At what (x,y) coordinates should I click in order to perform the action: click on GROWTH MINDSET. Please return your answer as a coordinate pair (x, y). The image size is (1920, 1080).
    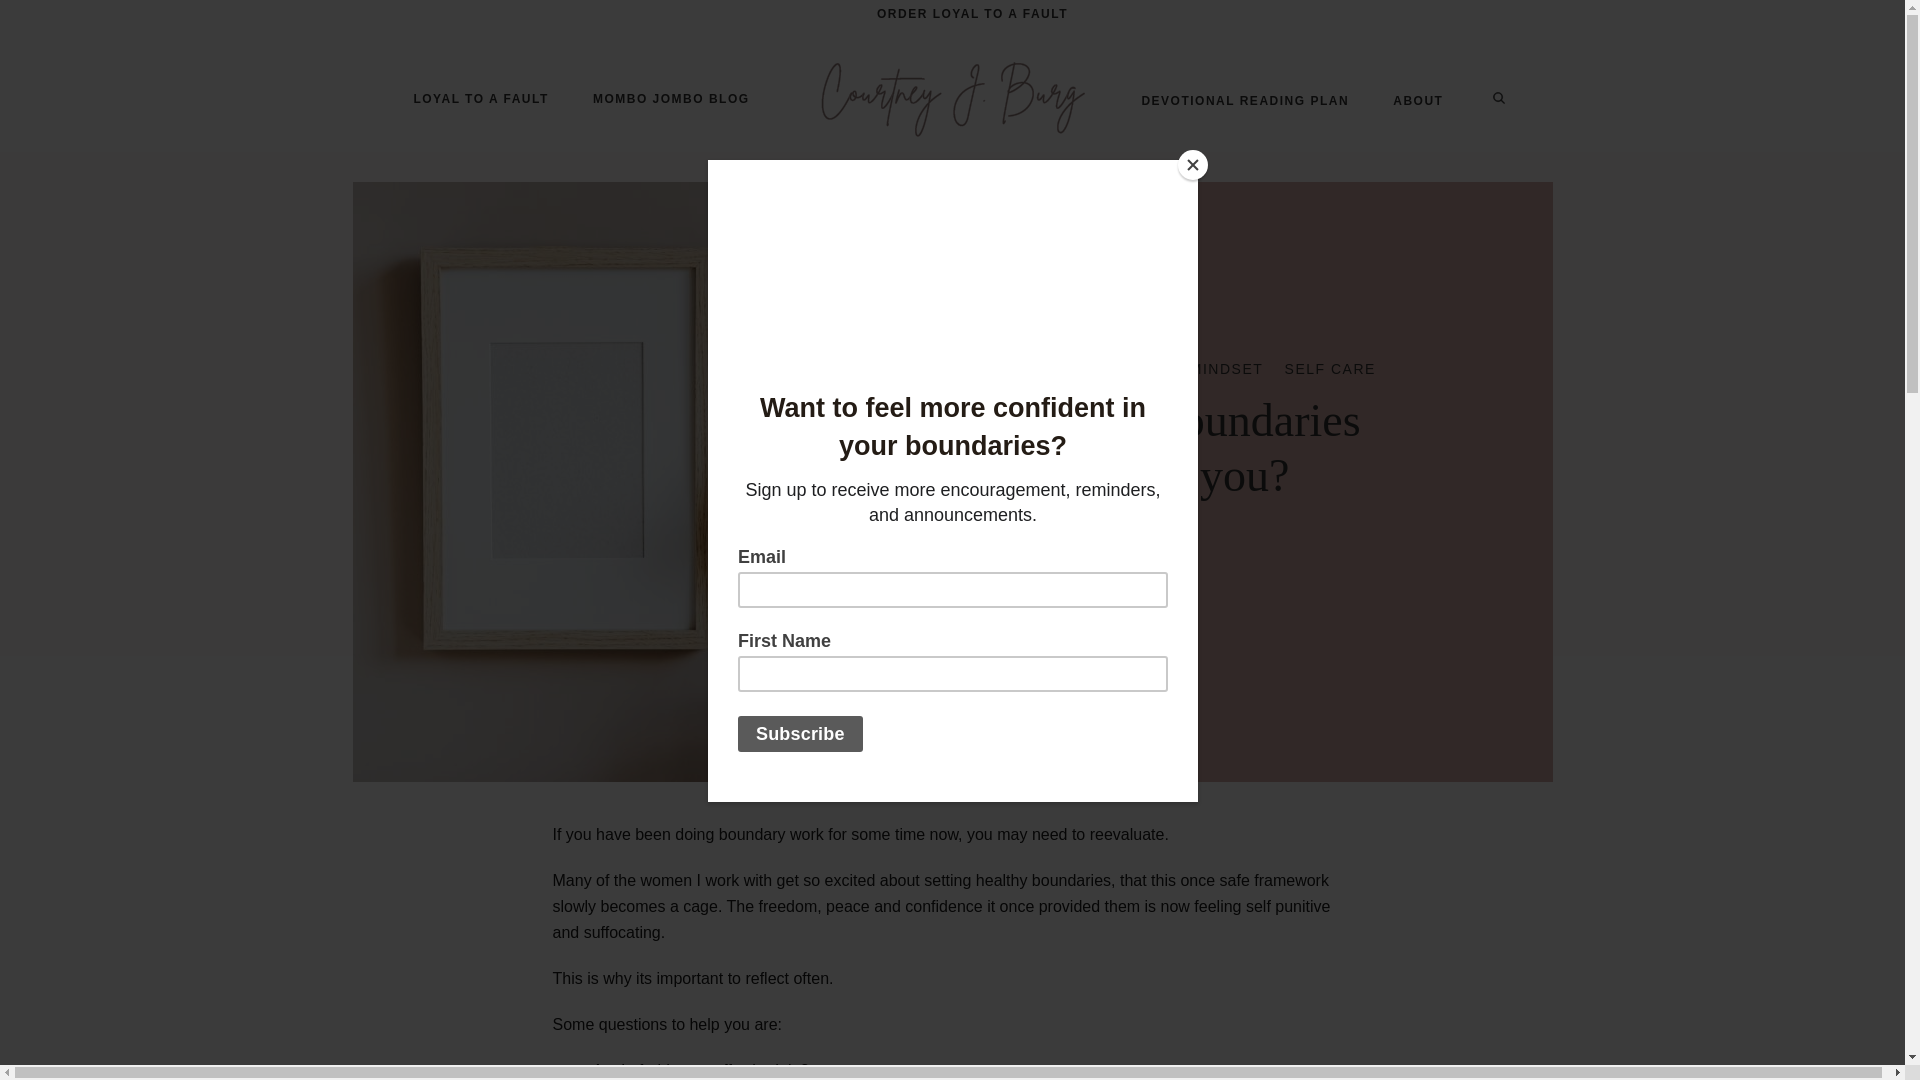
    Looking at the image, I should click on (1187, 368).